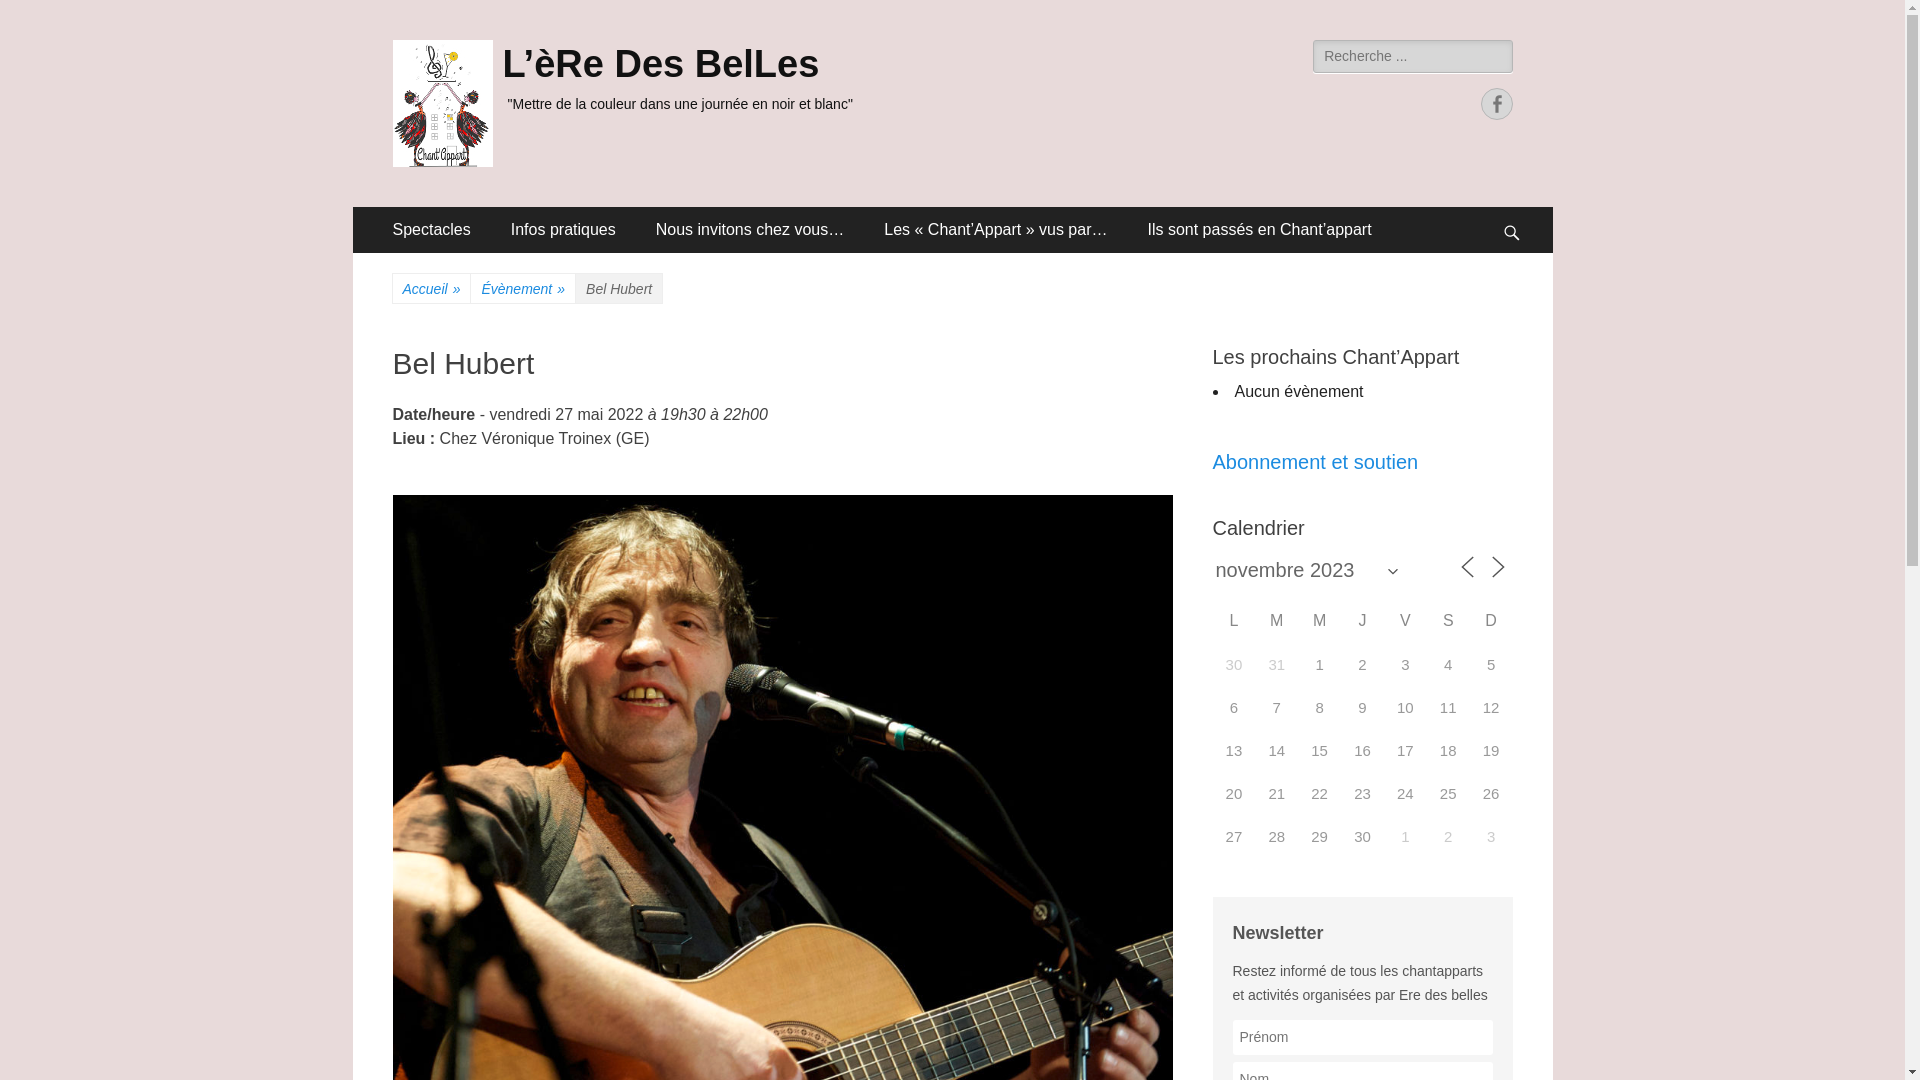 Image resolution: width=1920 pixels, height=1080 pixels. Describe the element at coordinates (1315, 462) in the screenshot. I see `Abonnement et soutien` at that location.